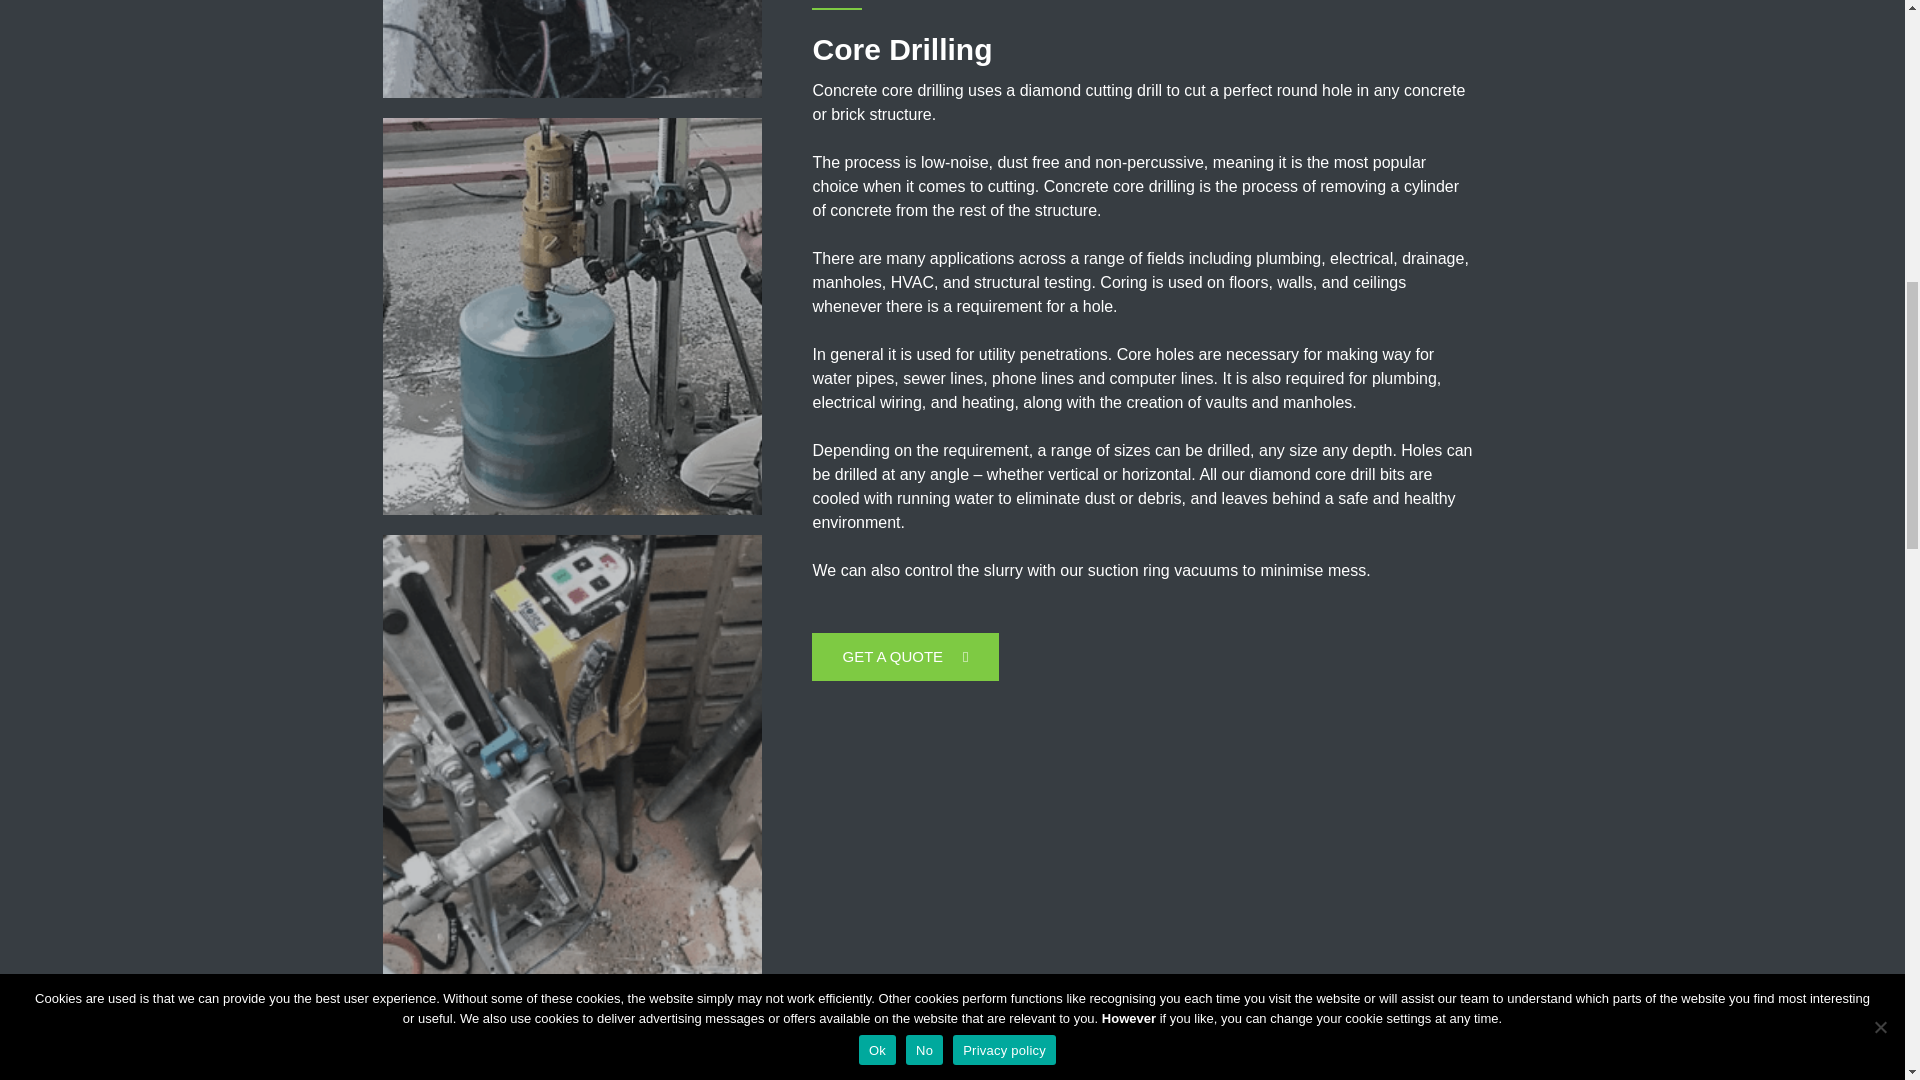  I want to click on GET A QUOTE, so click(905, 656).